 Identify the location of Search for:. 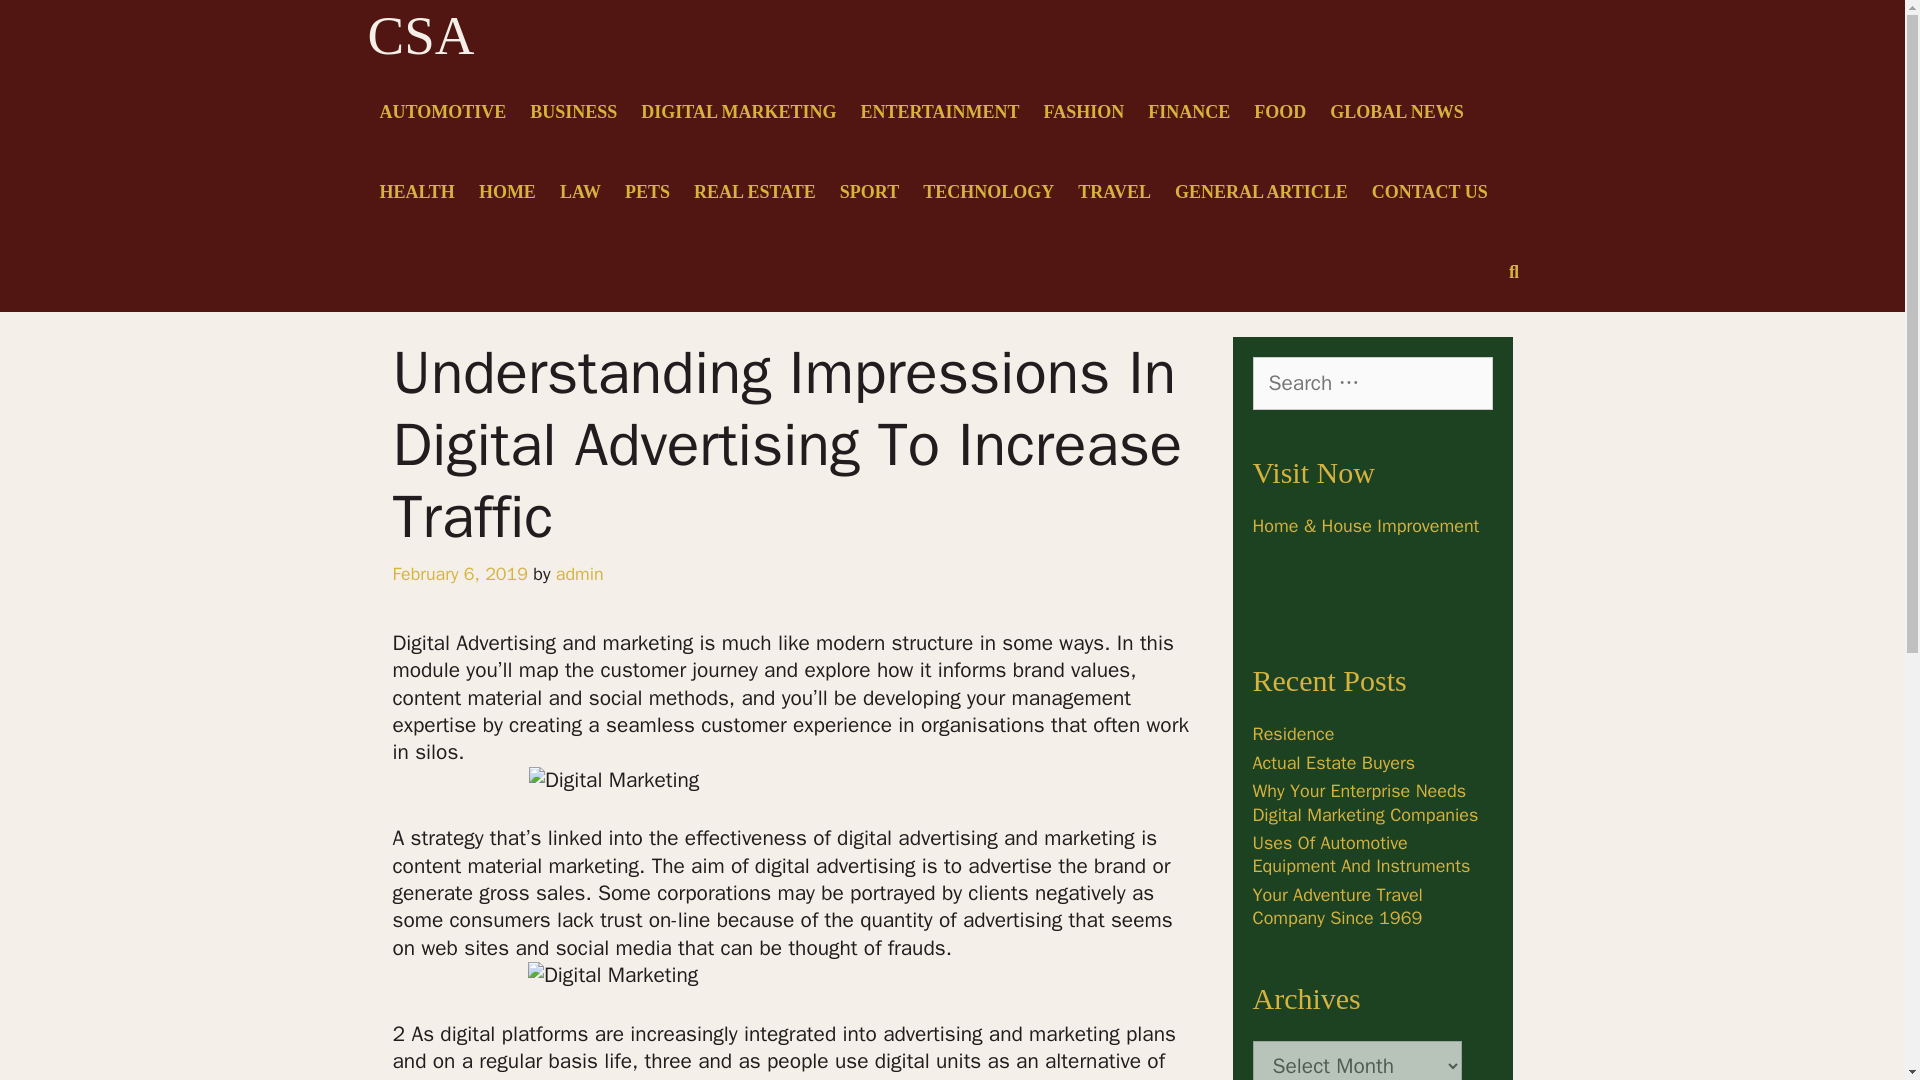
(1371, 383).